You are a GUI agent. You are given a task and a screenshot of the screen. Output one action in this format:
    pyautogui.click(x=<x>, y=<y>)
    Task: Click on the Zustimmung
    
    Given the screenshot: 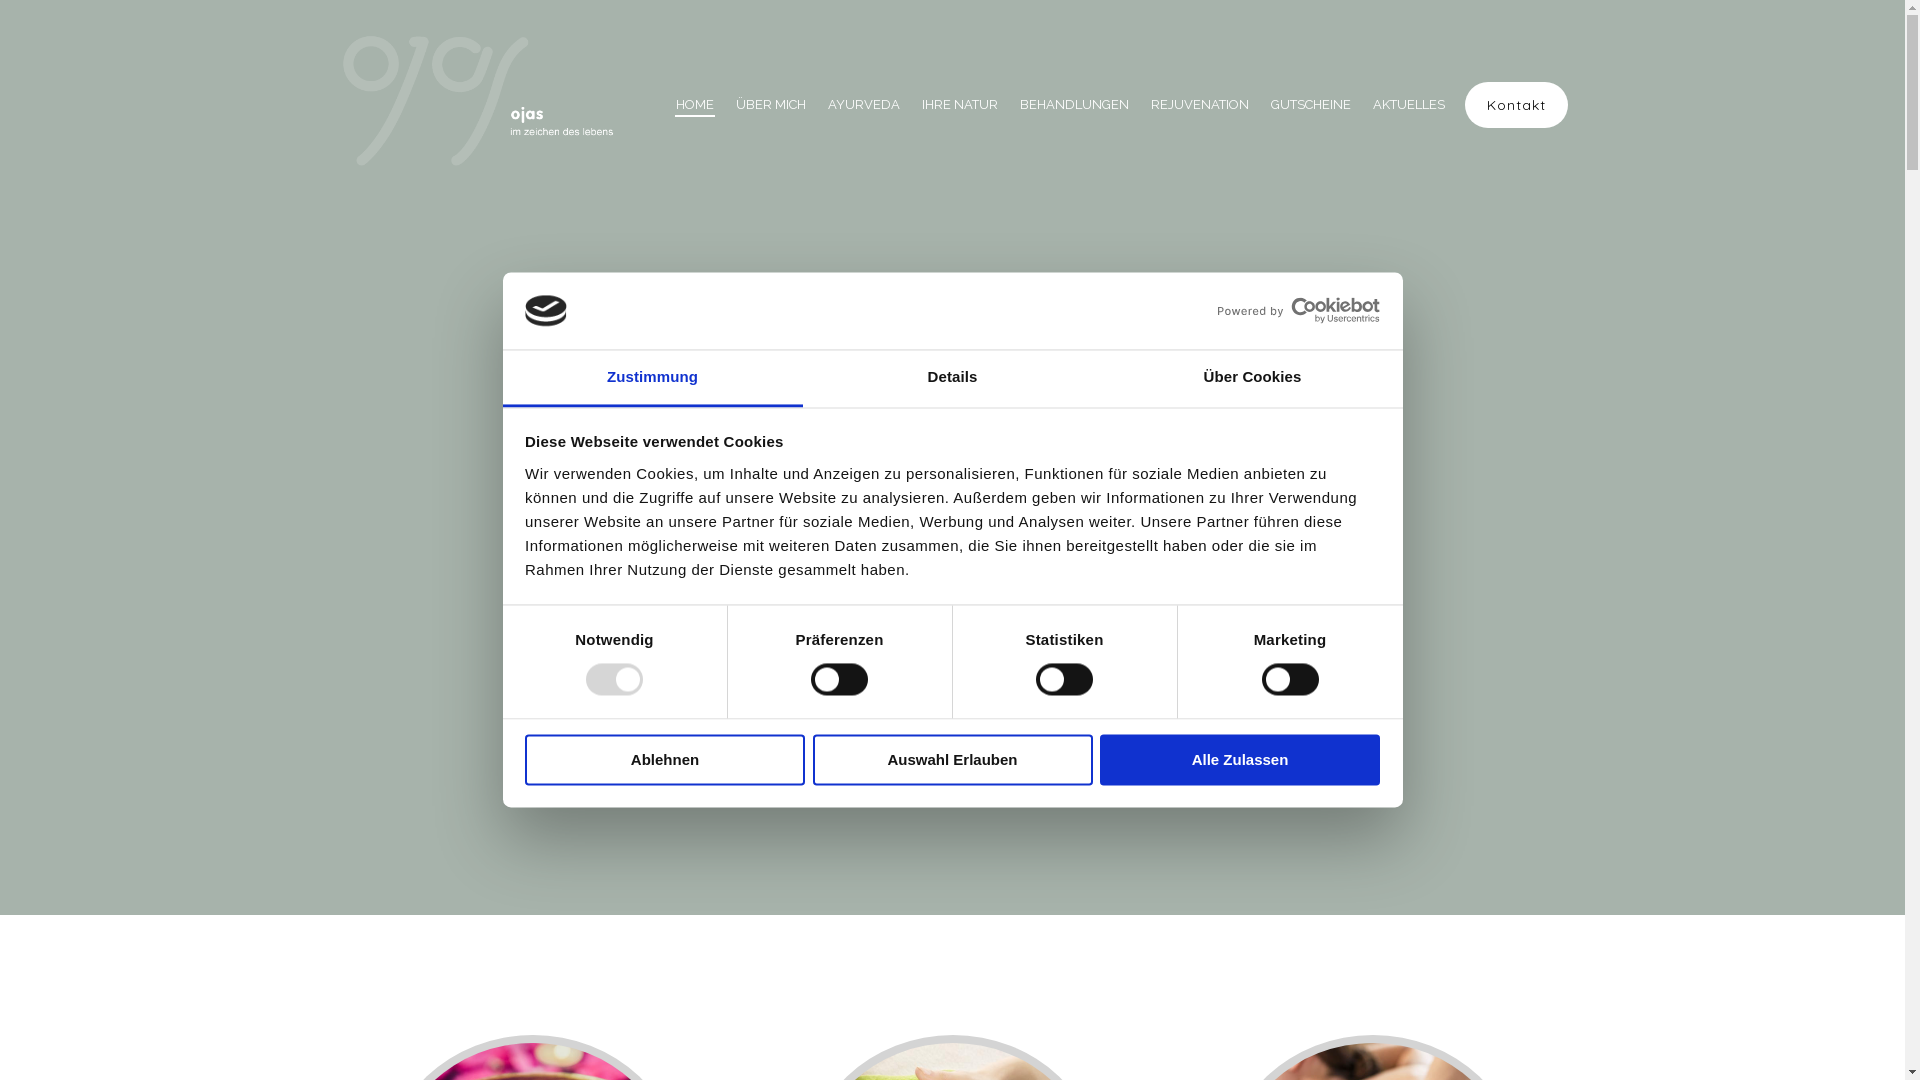 What is the action you would take?
    pyautogui.click(x=652, y=378)
    